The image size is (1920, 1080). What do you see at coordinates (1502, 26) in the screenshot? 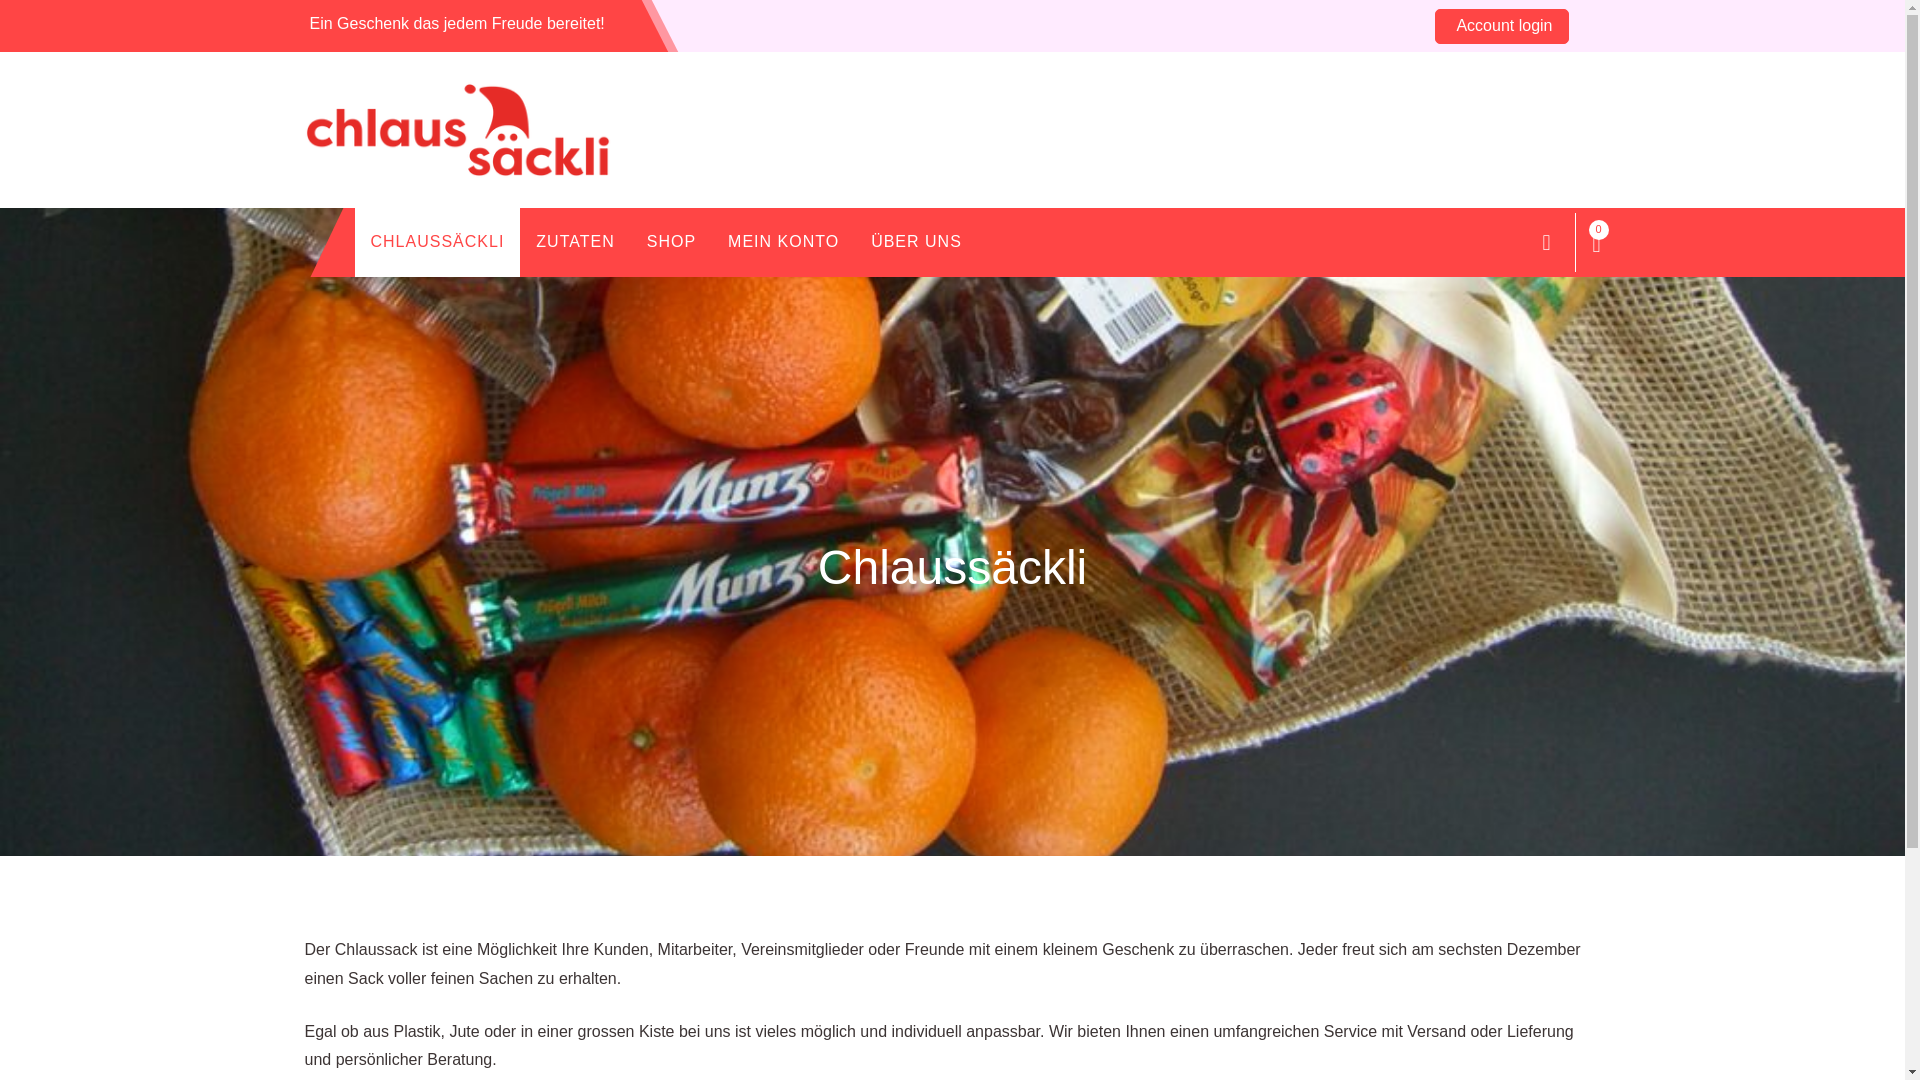
I see `Account login` at bounding box center [1502, 26].